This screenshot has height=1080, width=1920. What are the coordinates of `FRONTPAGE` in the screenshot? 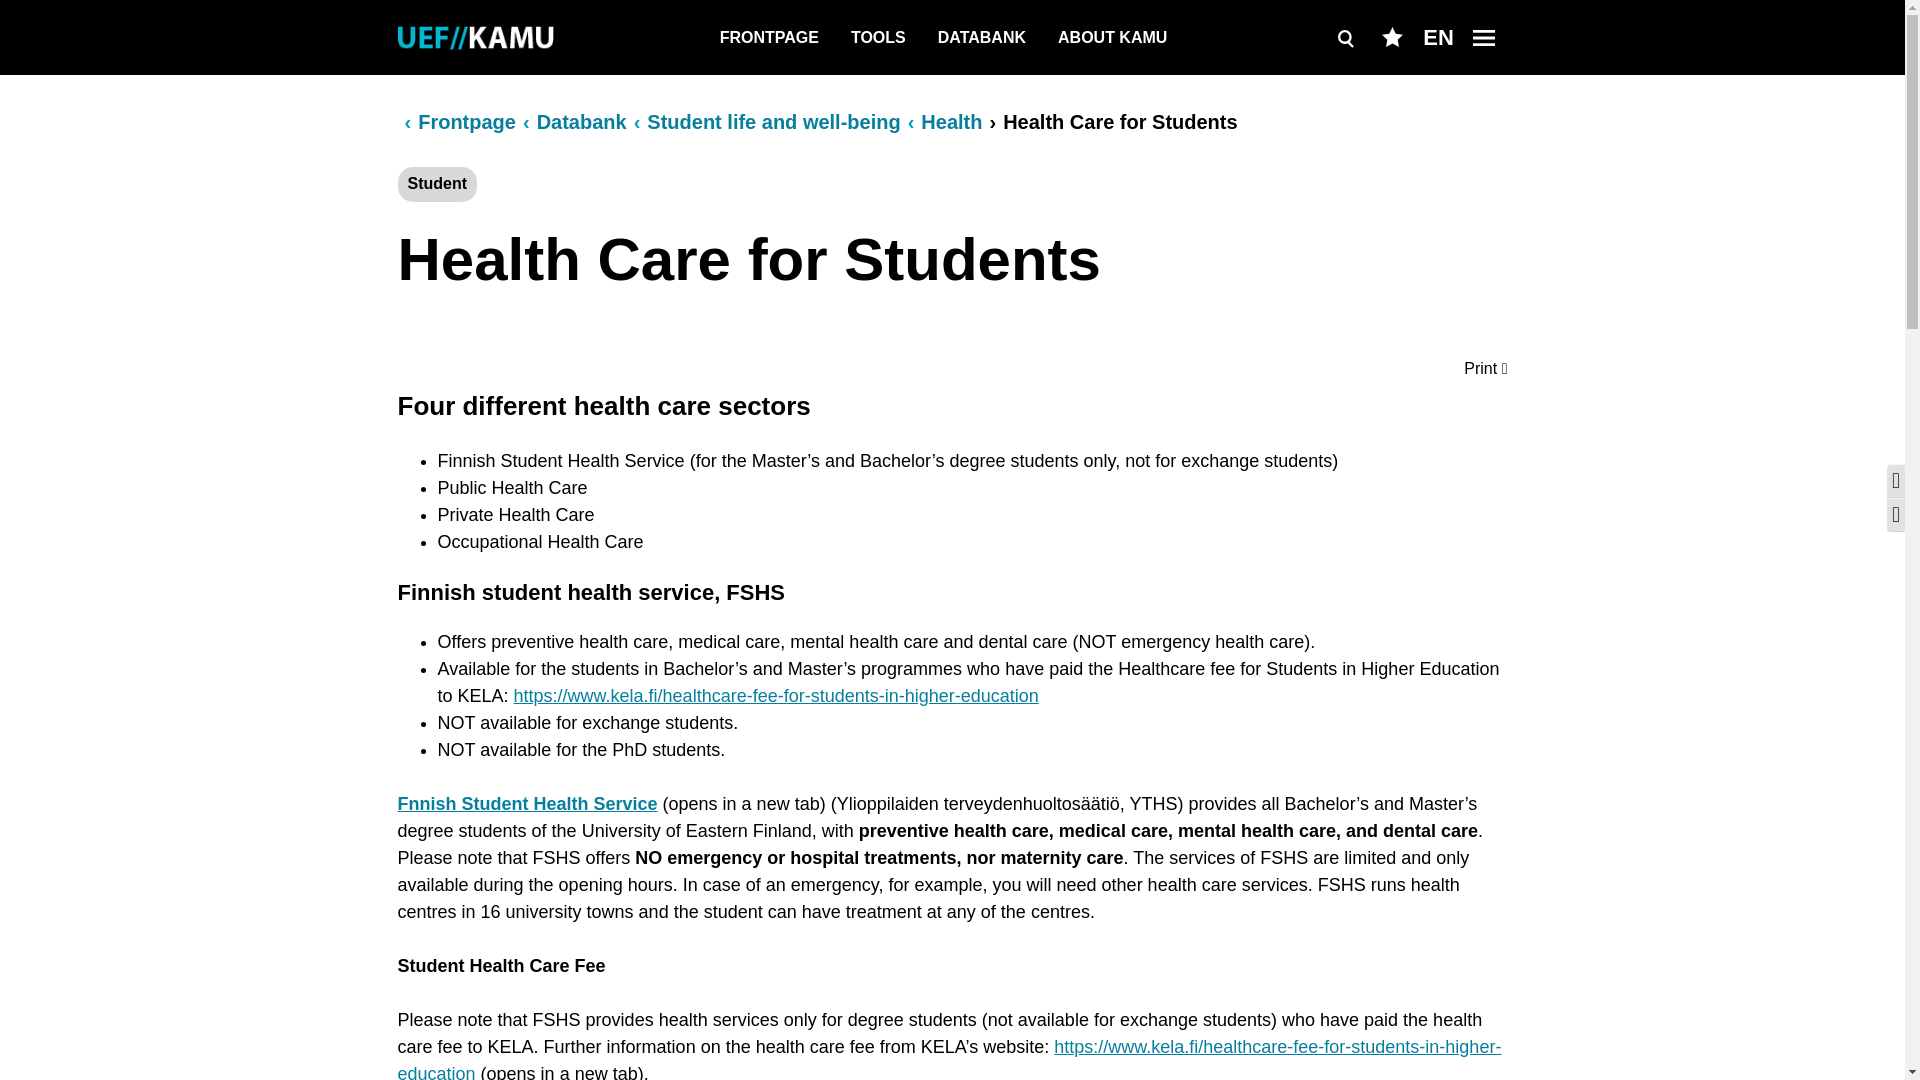 It's located at (770, 42).